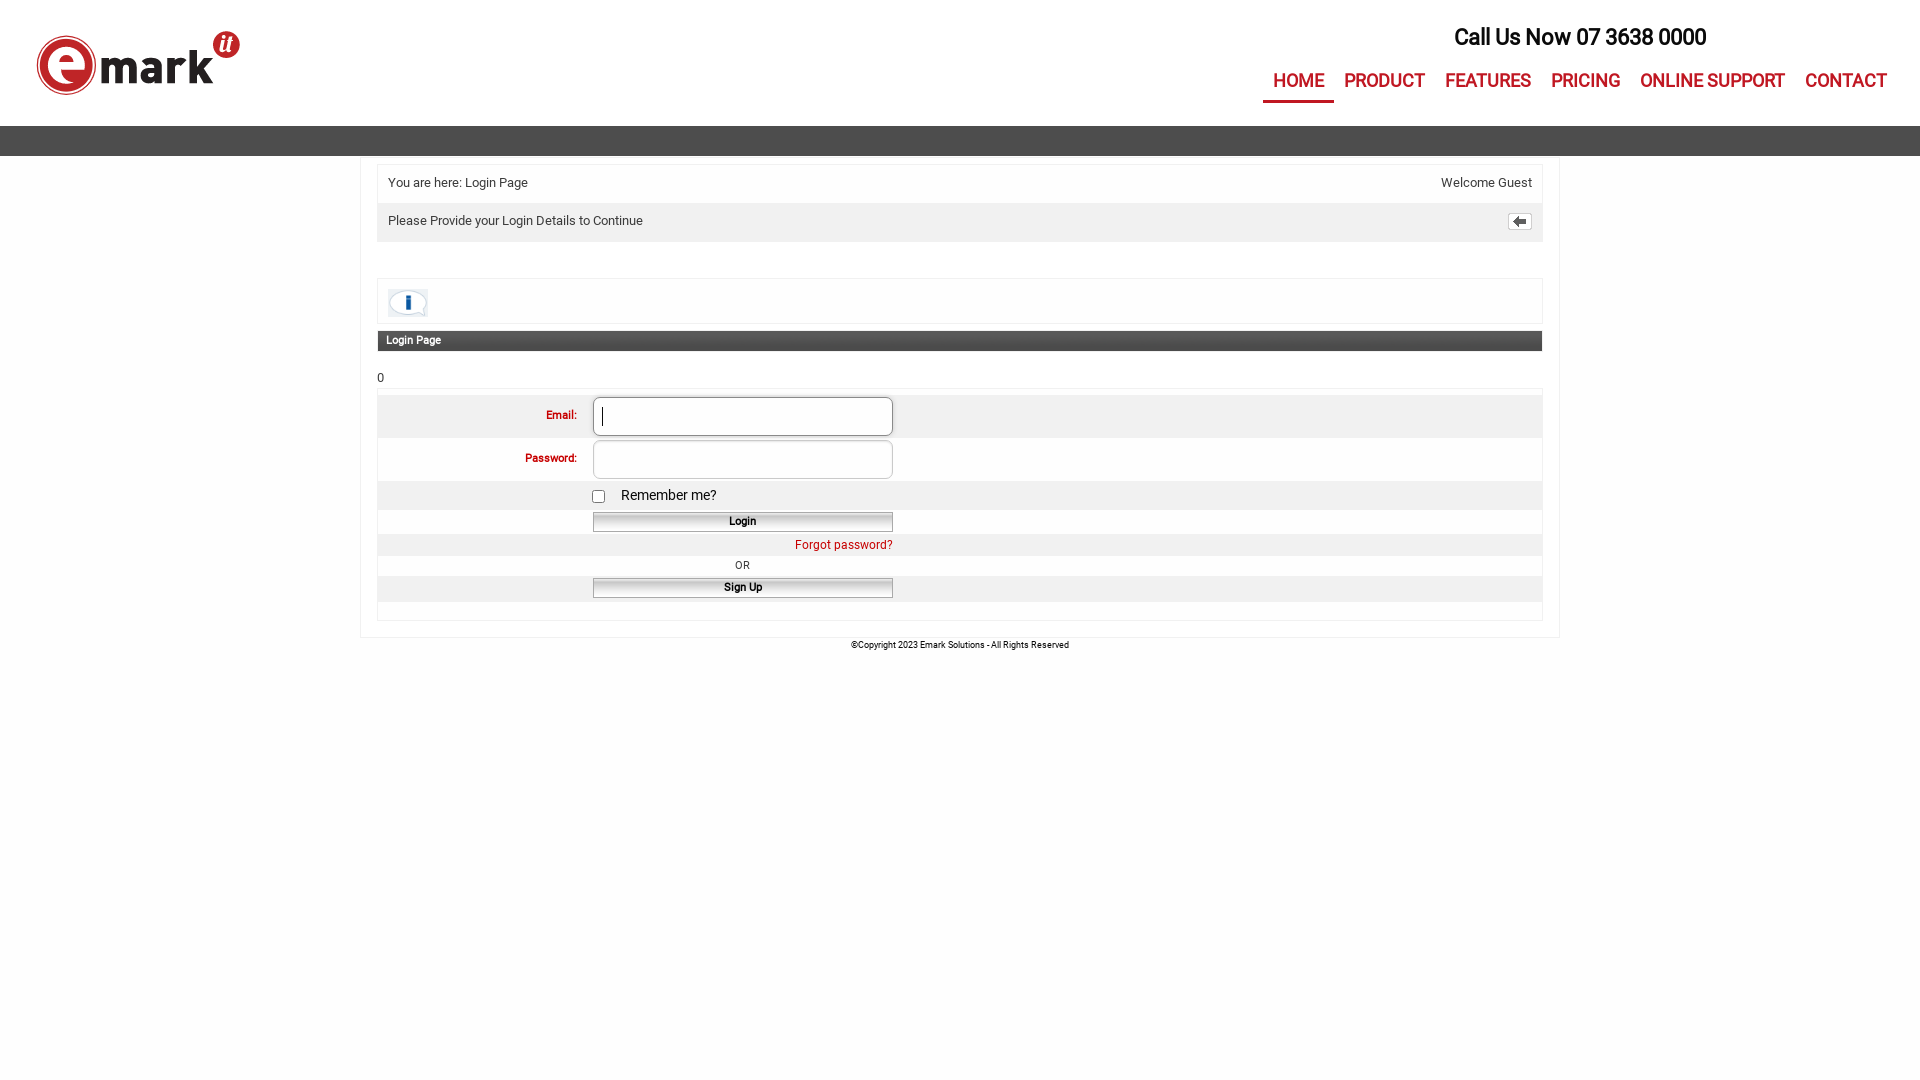 The width and height of the screenshot is (1920, 1080). What do you see at coordinates (1586, 82) in the screenshot?
I see `PRICING` at bounding box center [1586, 82].